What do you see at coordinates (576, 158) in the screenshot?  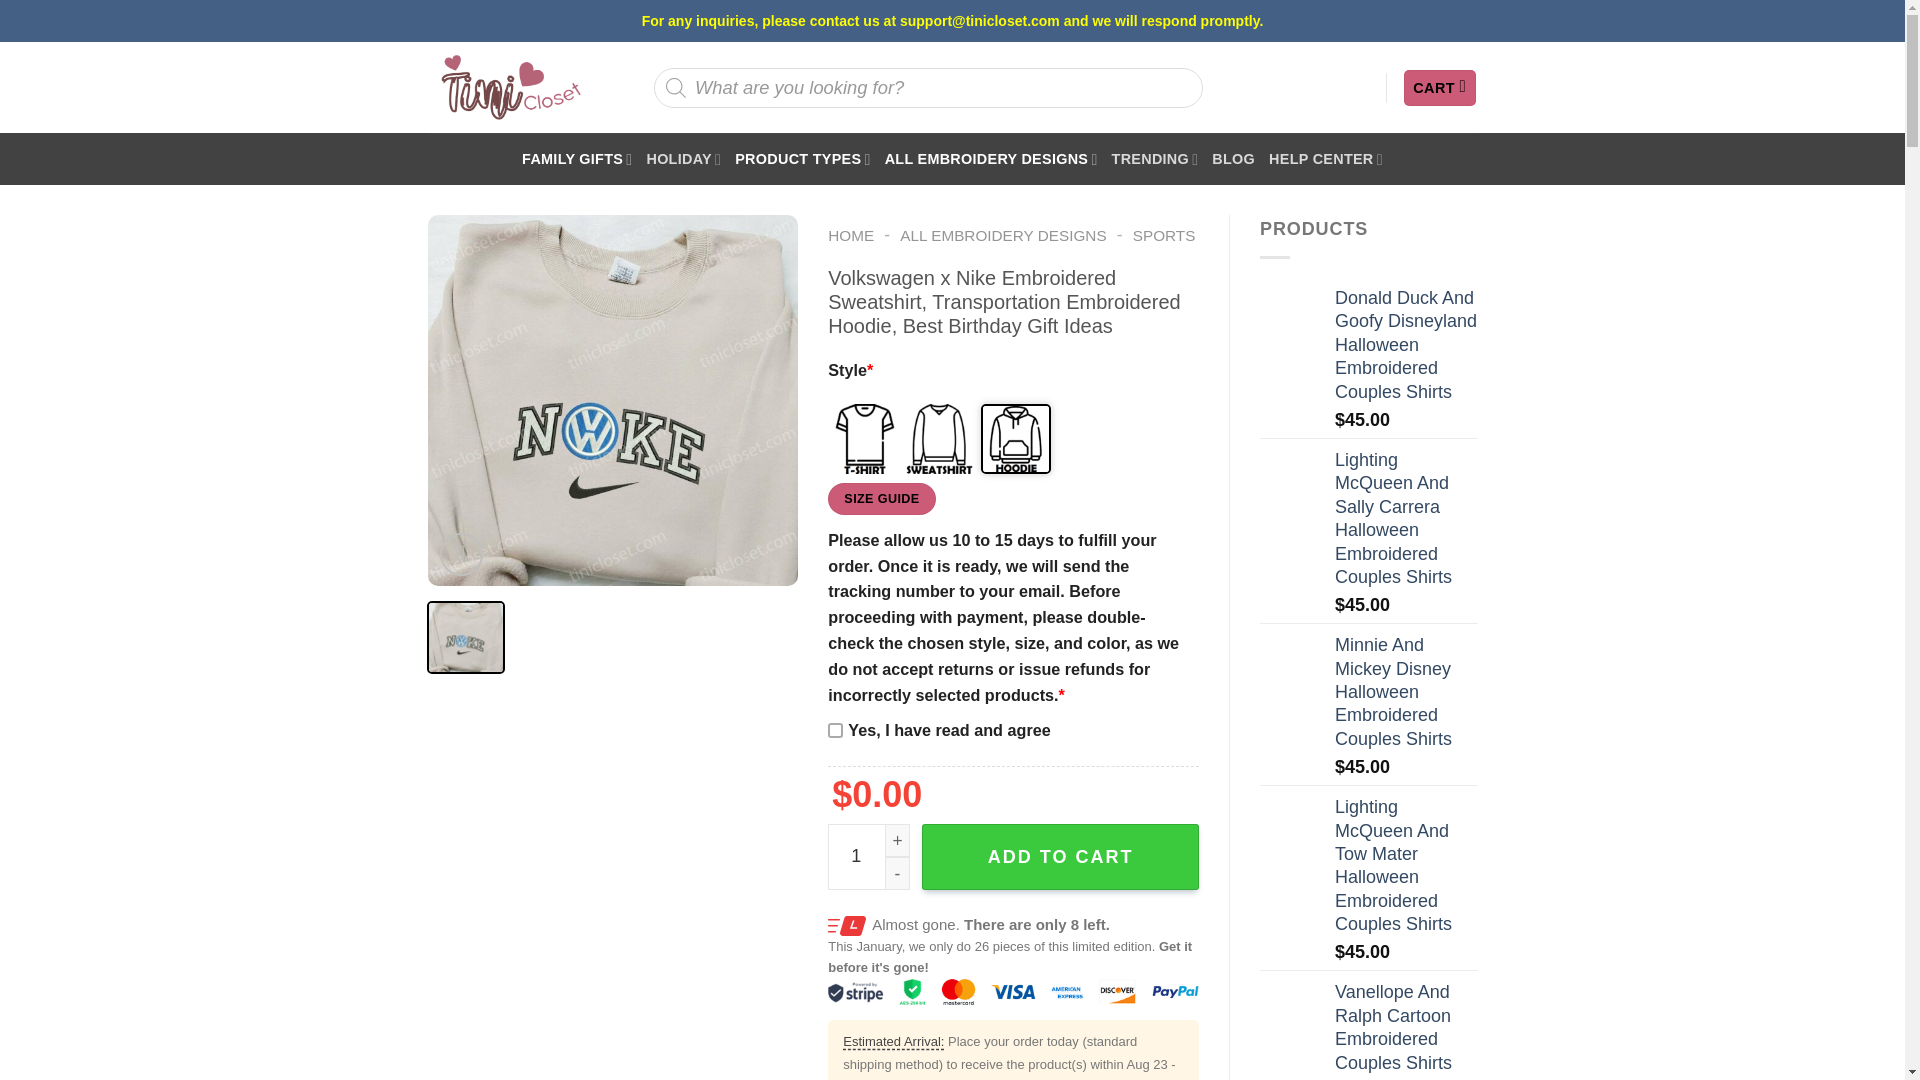 I see `FAMILY GIFTS` at bounding box center [576, 158].